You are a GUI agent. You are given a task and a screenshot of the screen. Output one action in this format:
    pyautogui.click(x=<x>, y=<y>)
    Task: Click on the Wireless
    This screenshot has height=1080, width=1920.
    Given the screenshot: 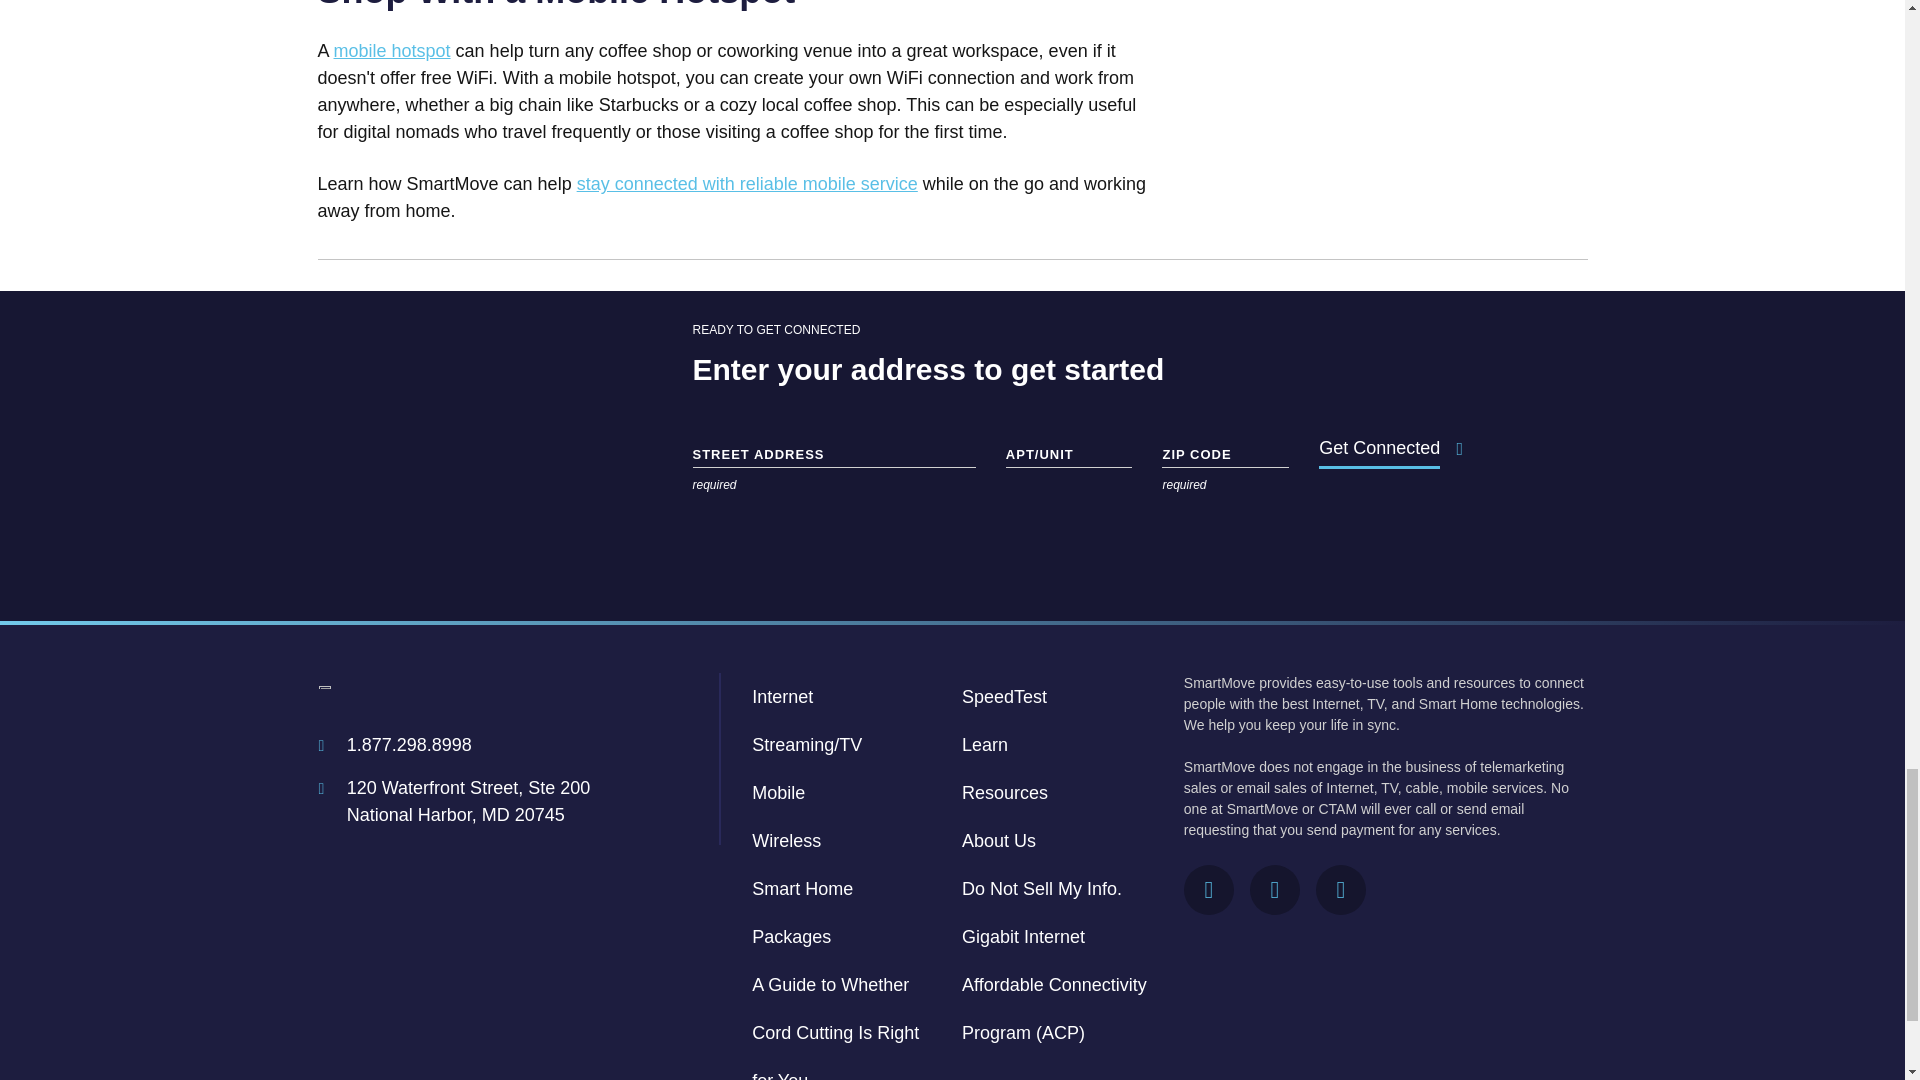 What is the action you would take?
    pyautogui.click(x=786, y=840)
    